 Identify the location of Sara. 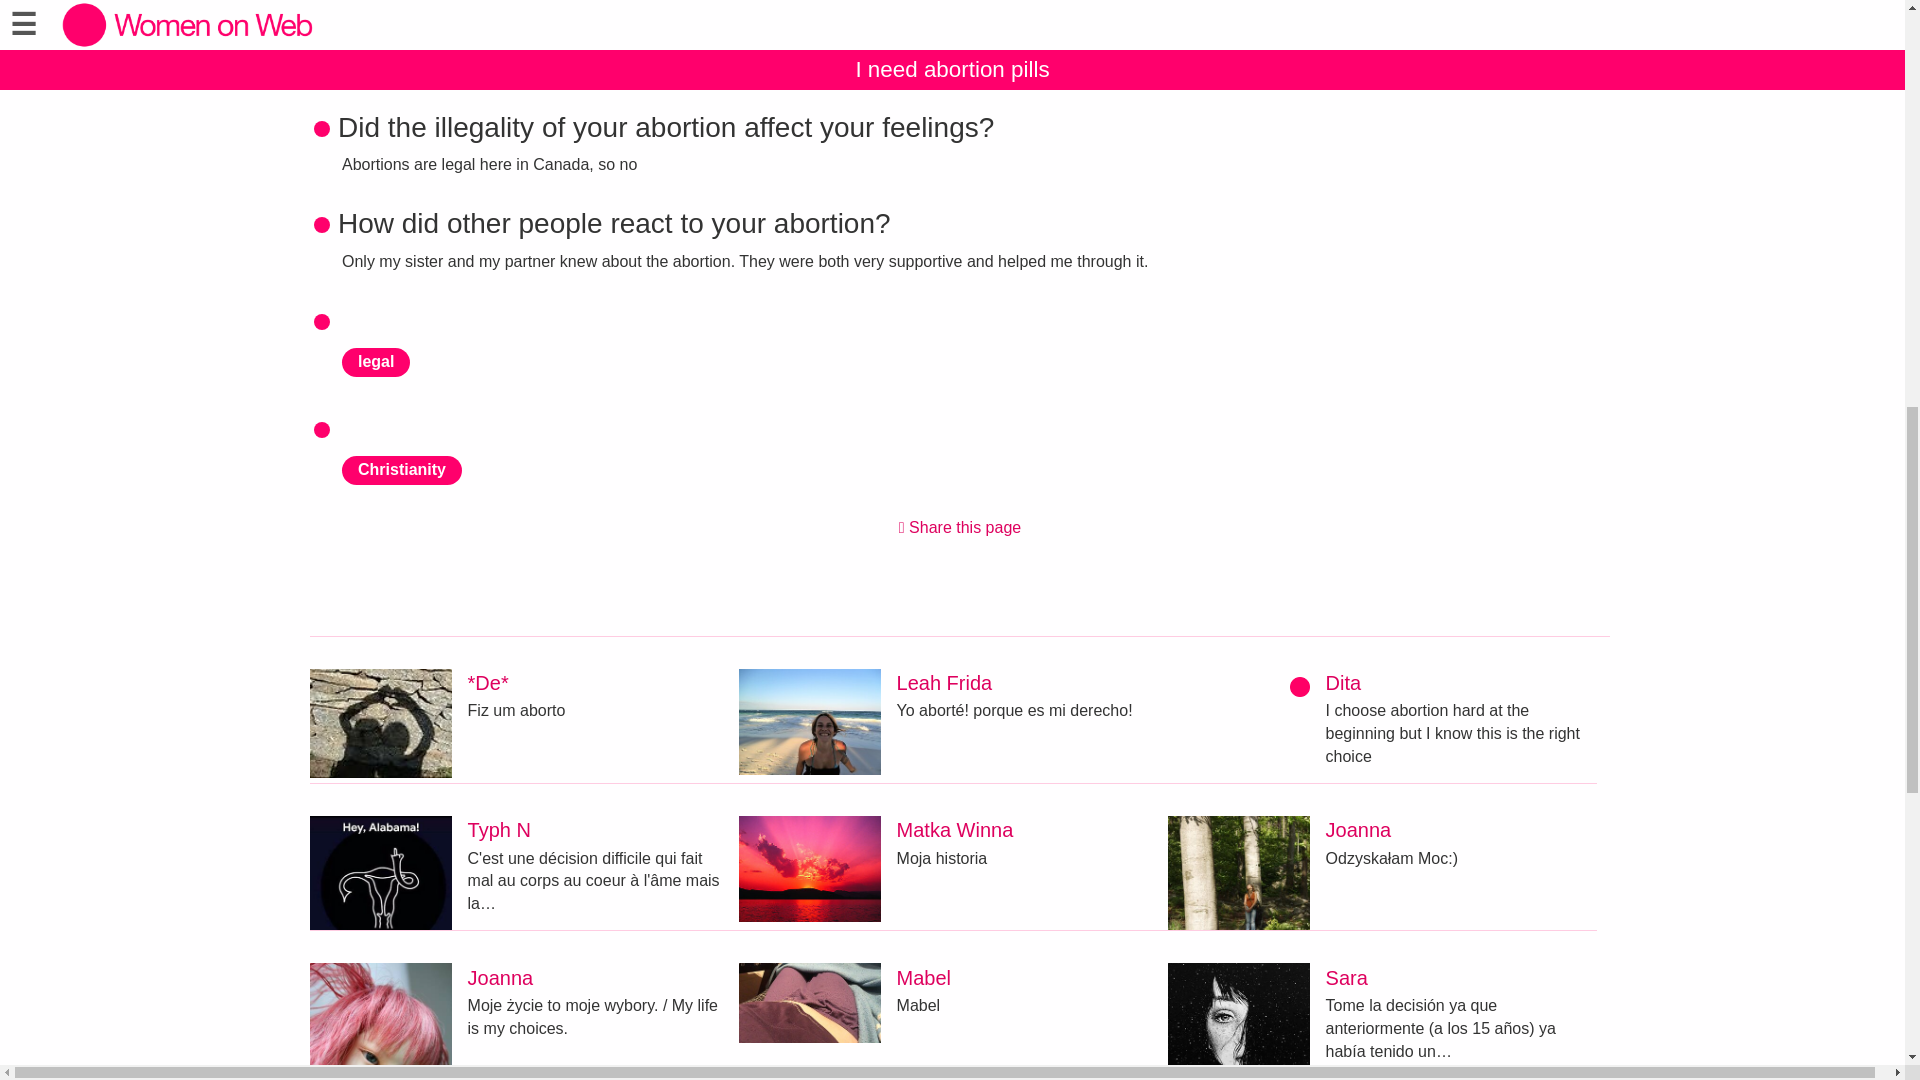
(1346, 978).